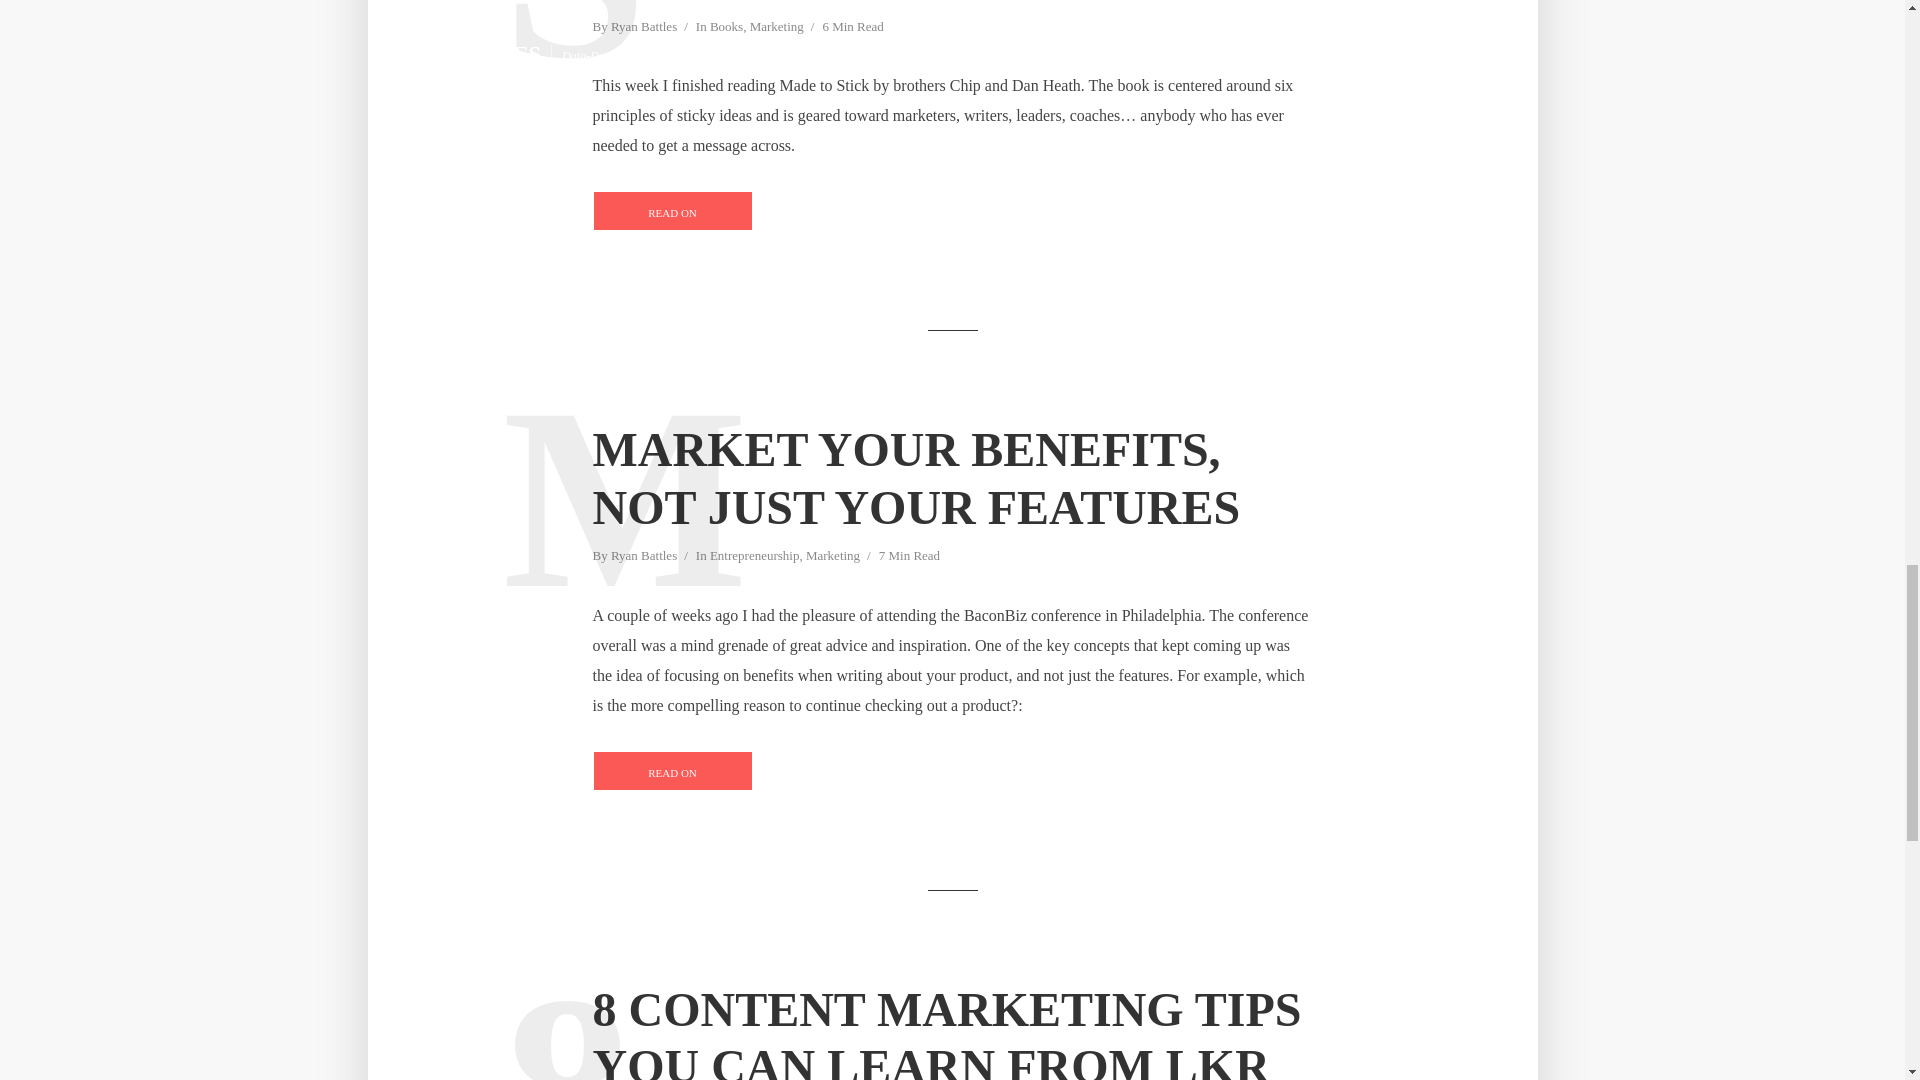 This screenshot has height=1080, width=1920. Describe the element at coordinates (833, 557) in the screenshot. I see `Marketing` at that location.